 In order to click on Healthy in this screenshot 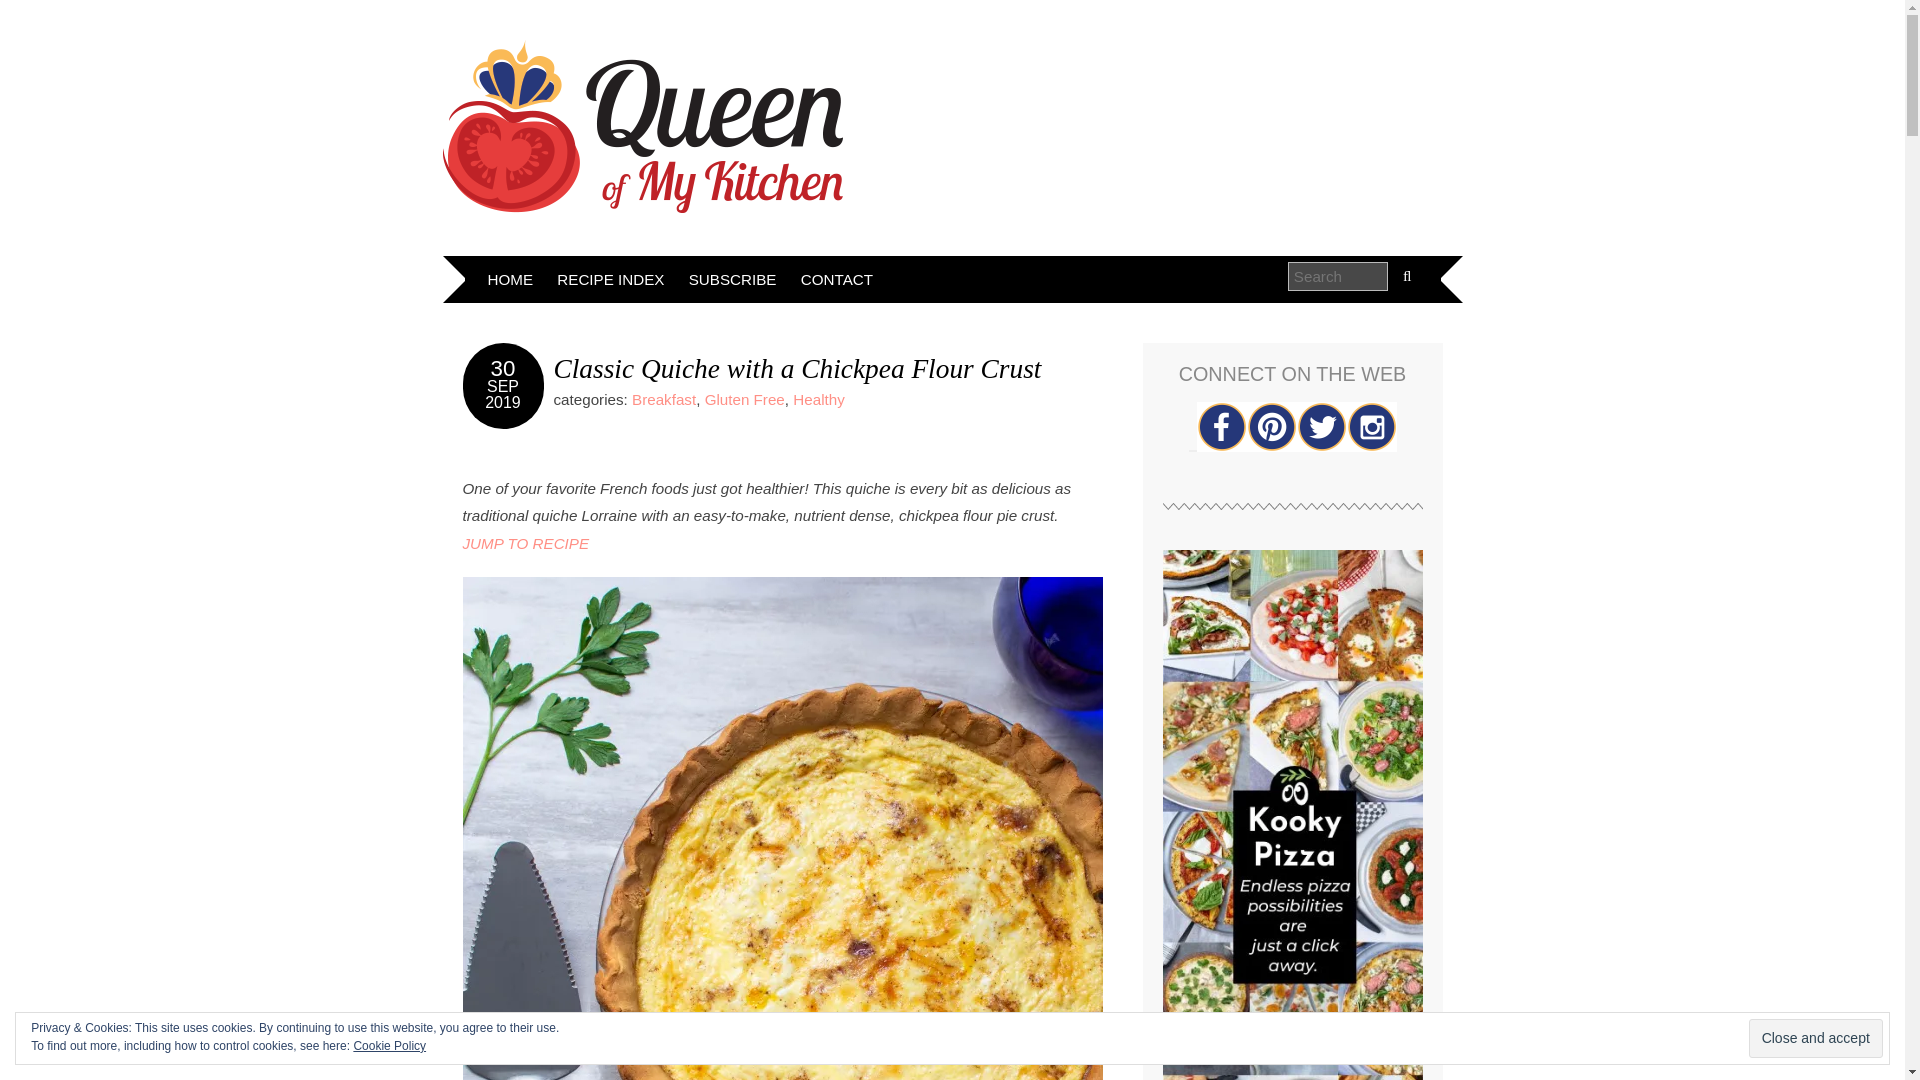, I will do `click(818, 399)`.